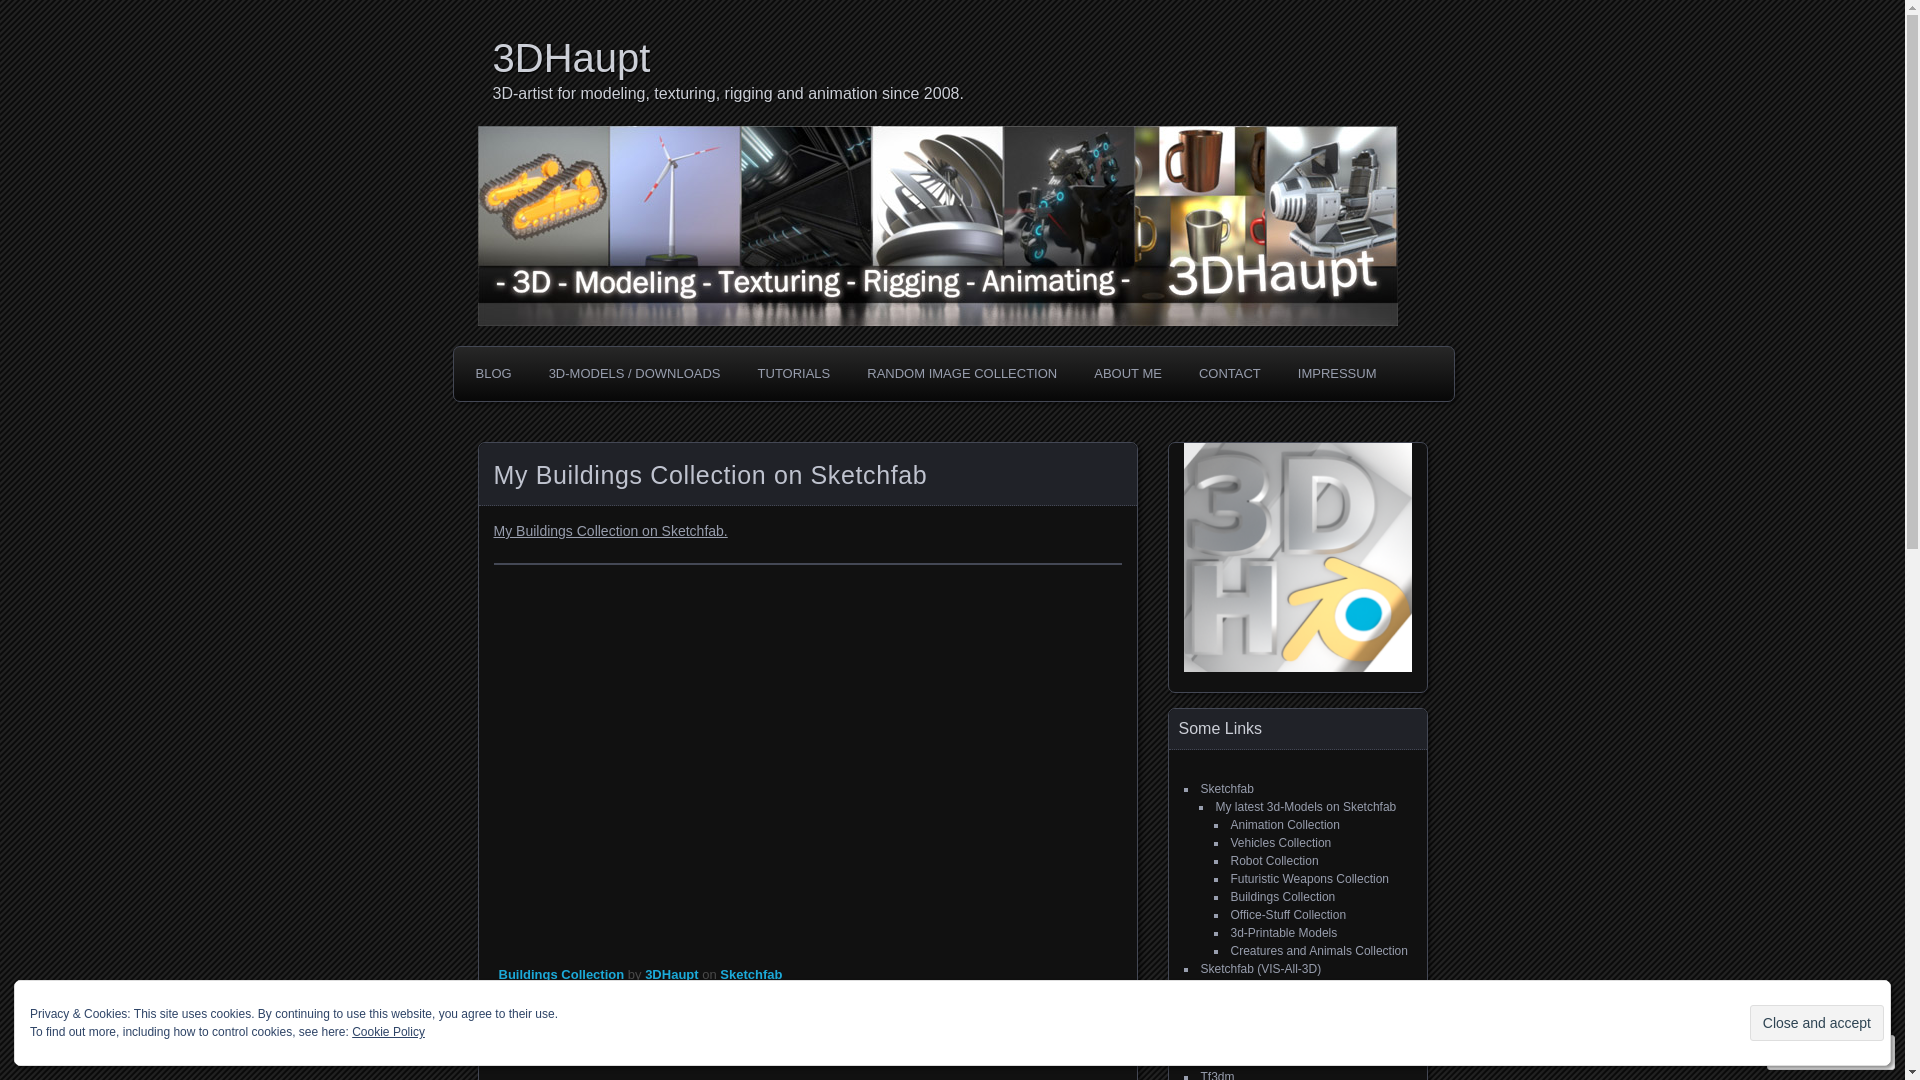  What do you see at coordinates (1817, 1023) in the screenshot?
I see `Close and accept` at bounding box center [1817, 1023].